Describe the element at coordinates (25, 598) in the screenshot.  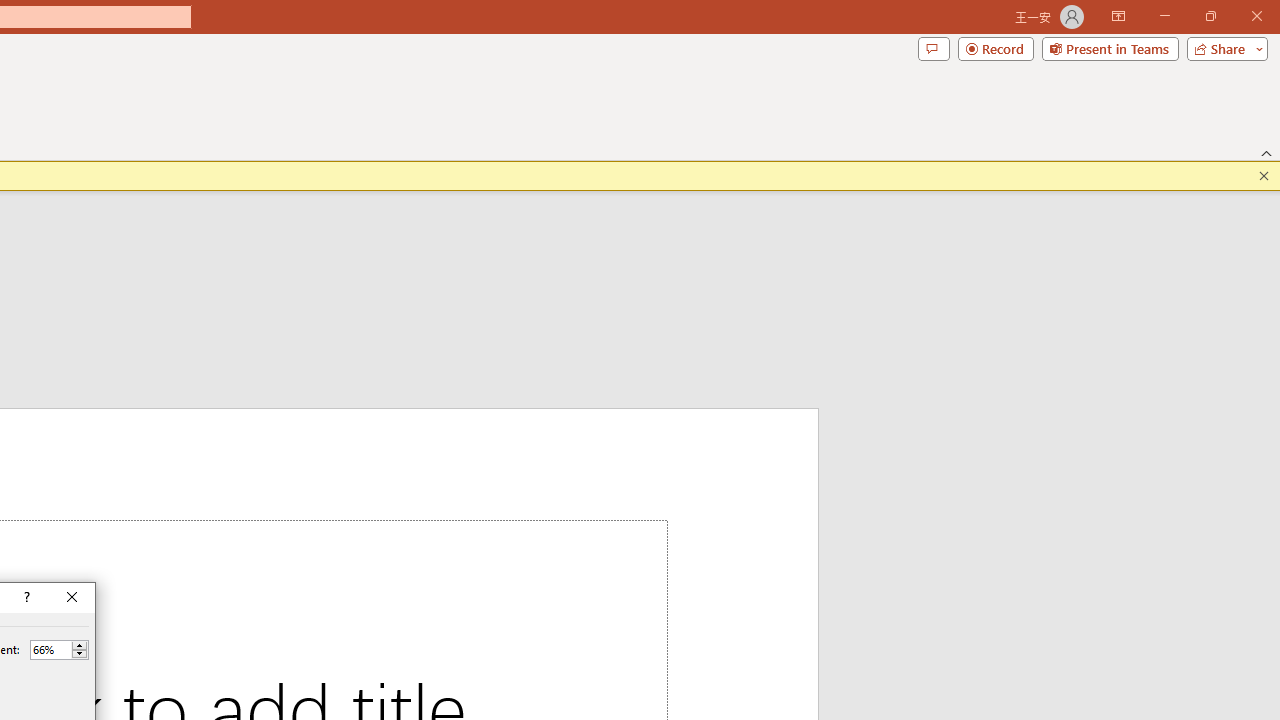
I see `Context help` at that location.